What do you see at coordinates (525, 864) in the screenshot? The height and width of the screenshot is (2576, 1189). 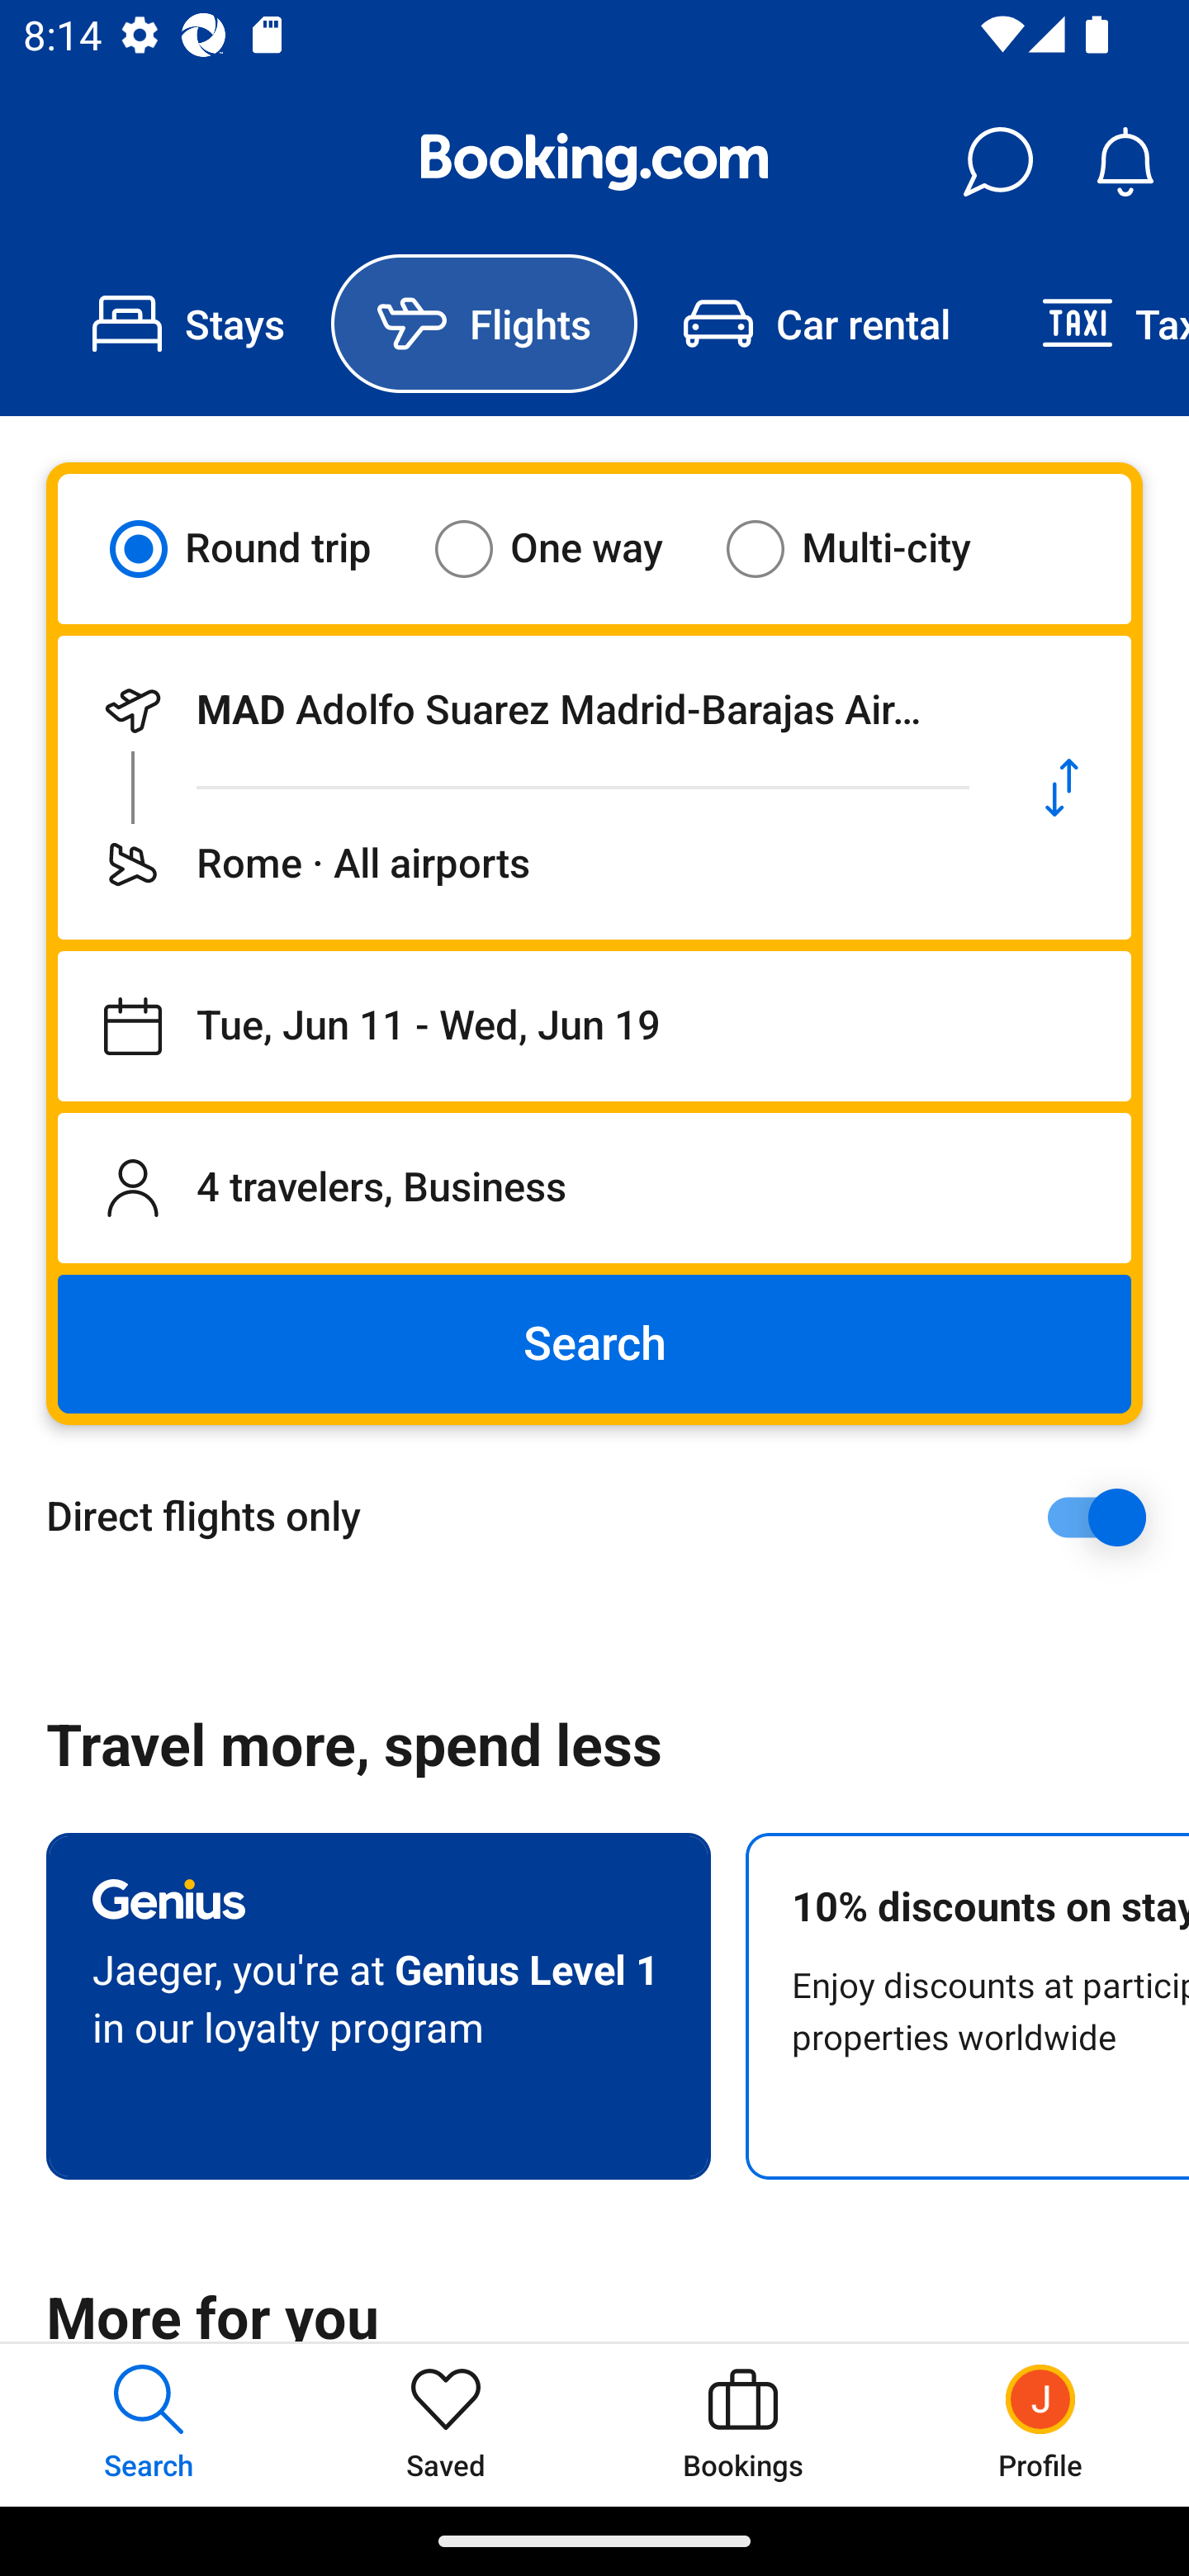 I see `Flying to Rome · All airports` at bounding box center [525, 864].